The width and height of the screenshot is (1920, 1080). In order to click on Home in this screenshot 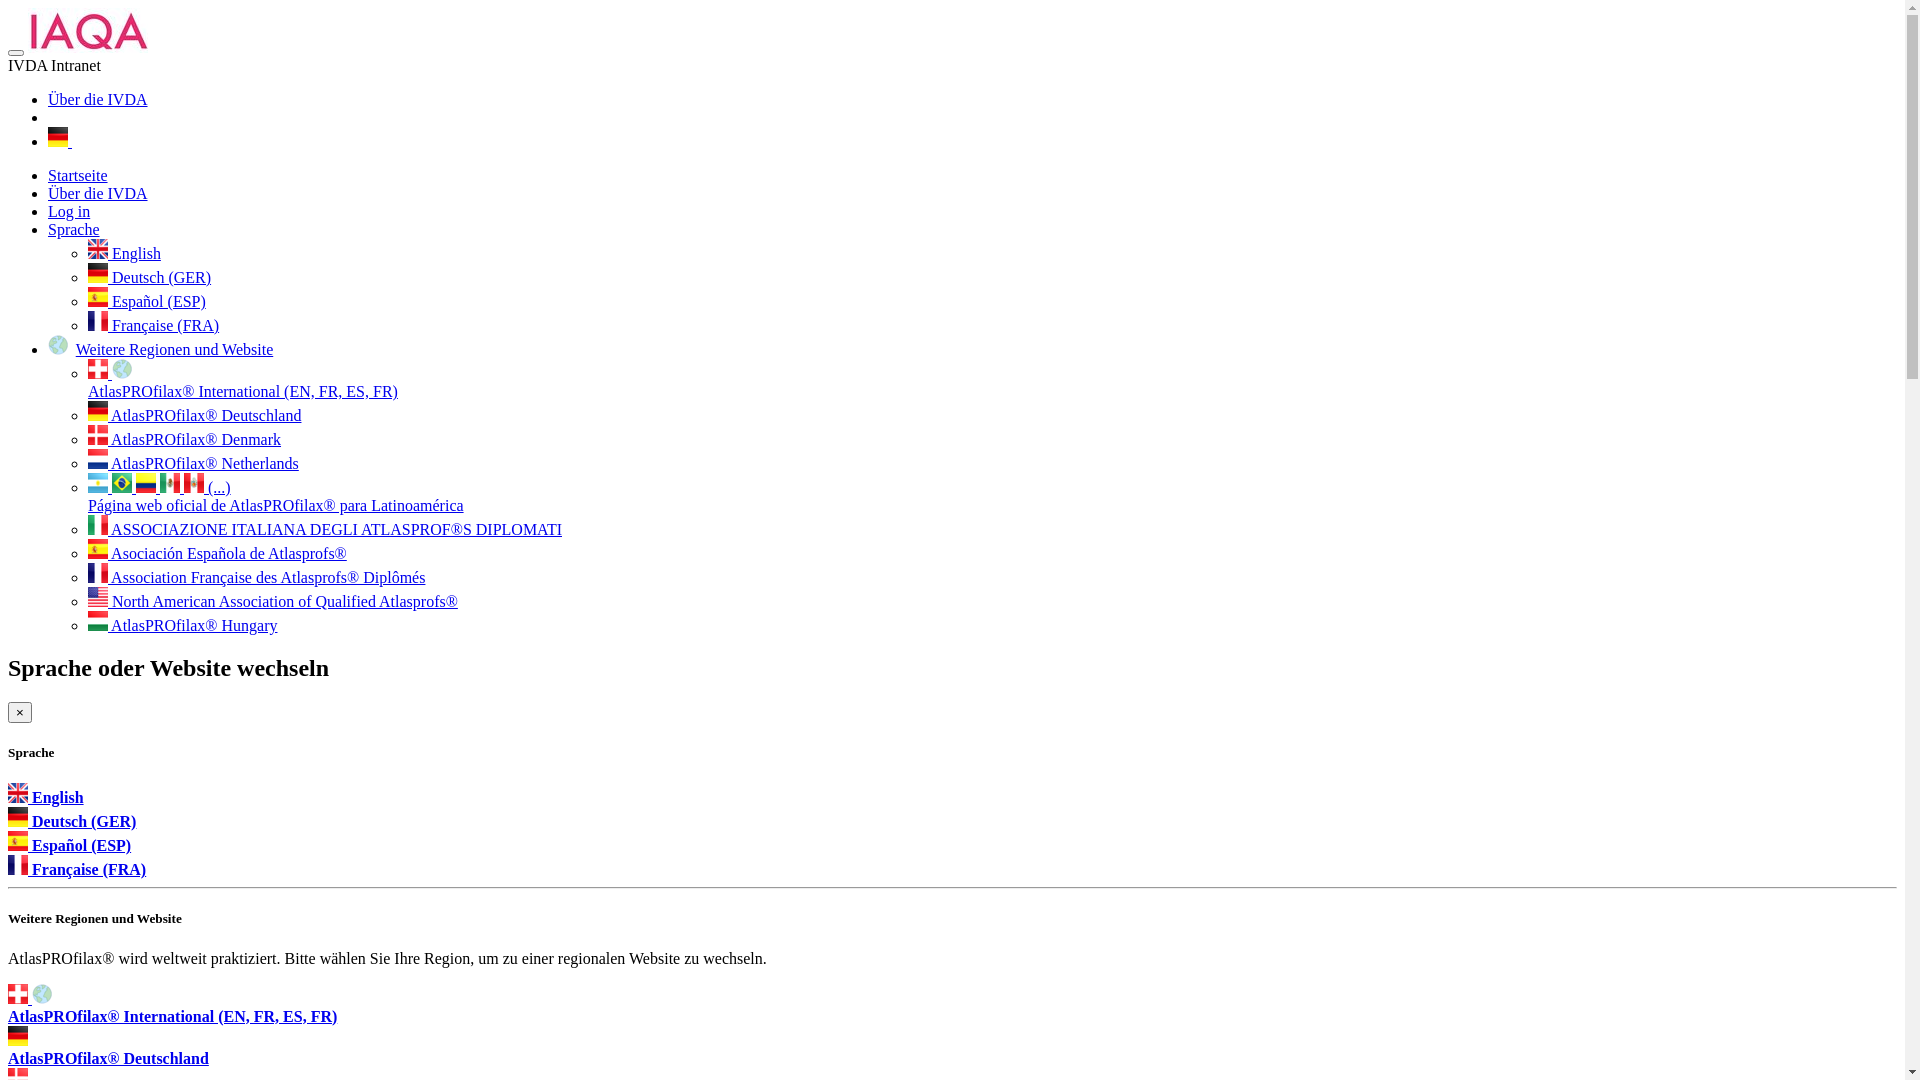, I will do `click(88, 30)`.